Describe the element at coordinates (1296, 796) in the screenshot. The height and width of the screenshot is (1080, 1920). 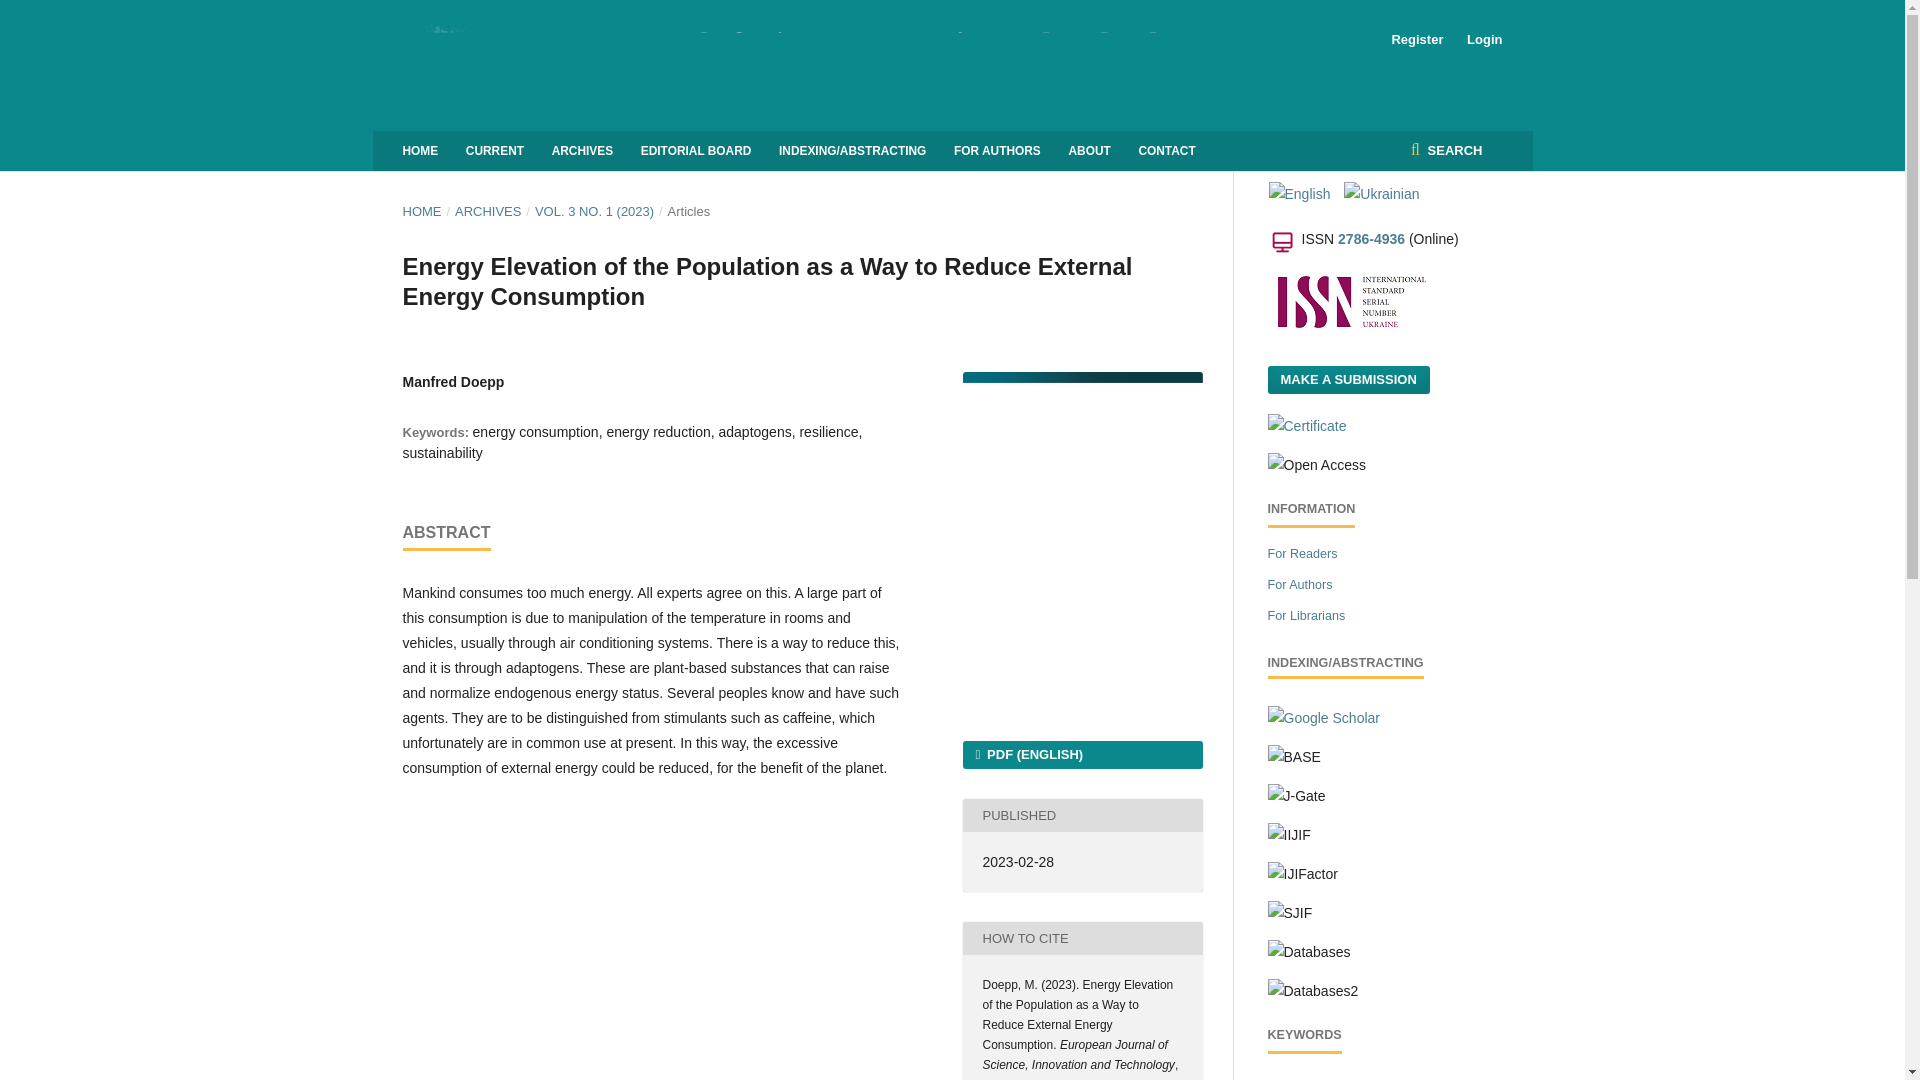
I see `J-Gate` at that location.